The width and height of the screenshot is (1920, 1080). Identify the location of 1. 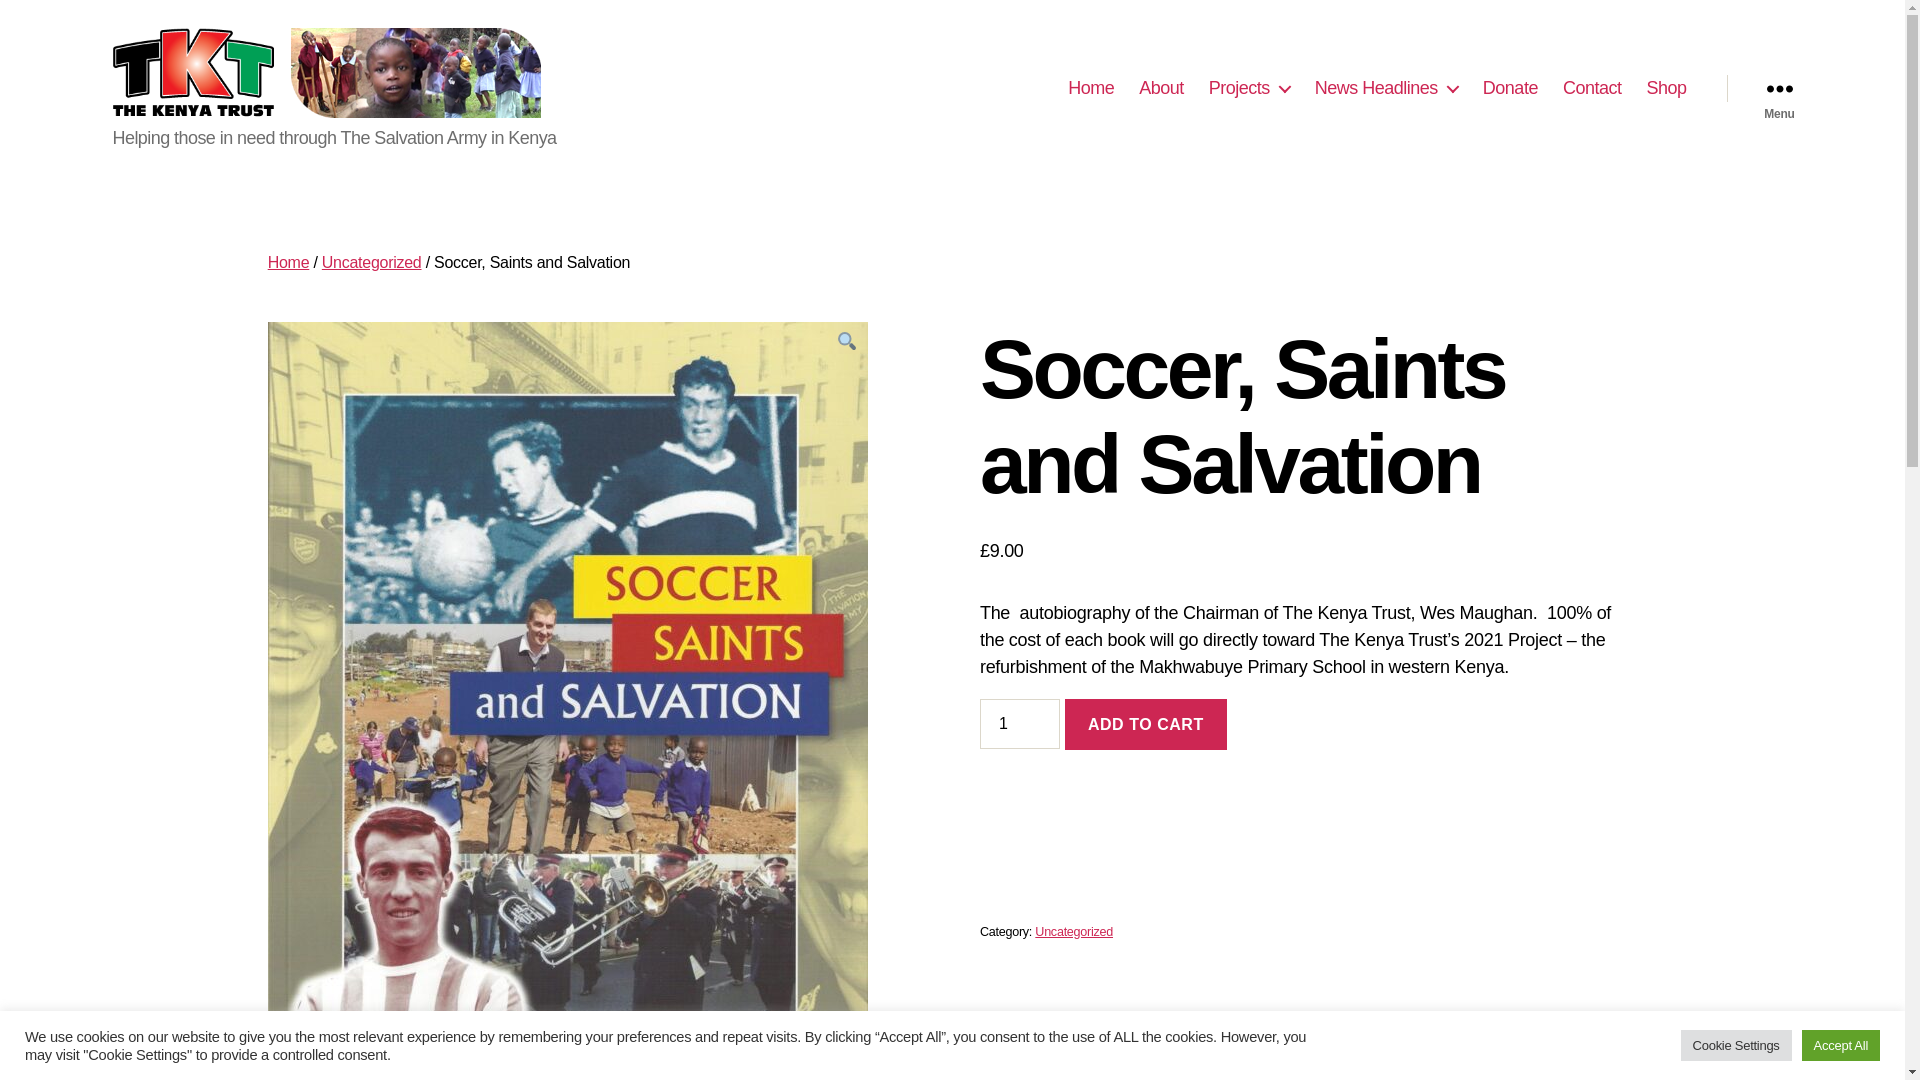
(1019, 724).